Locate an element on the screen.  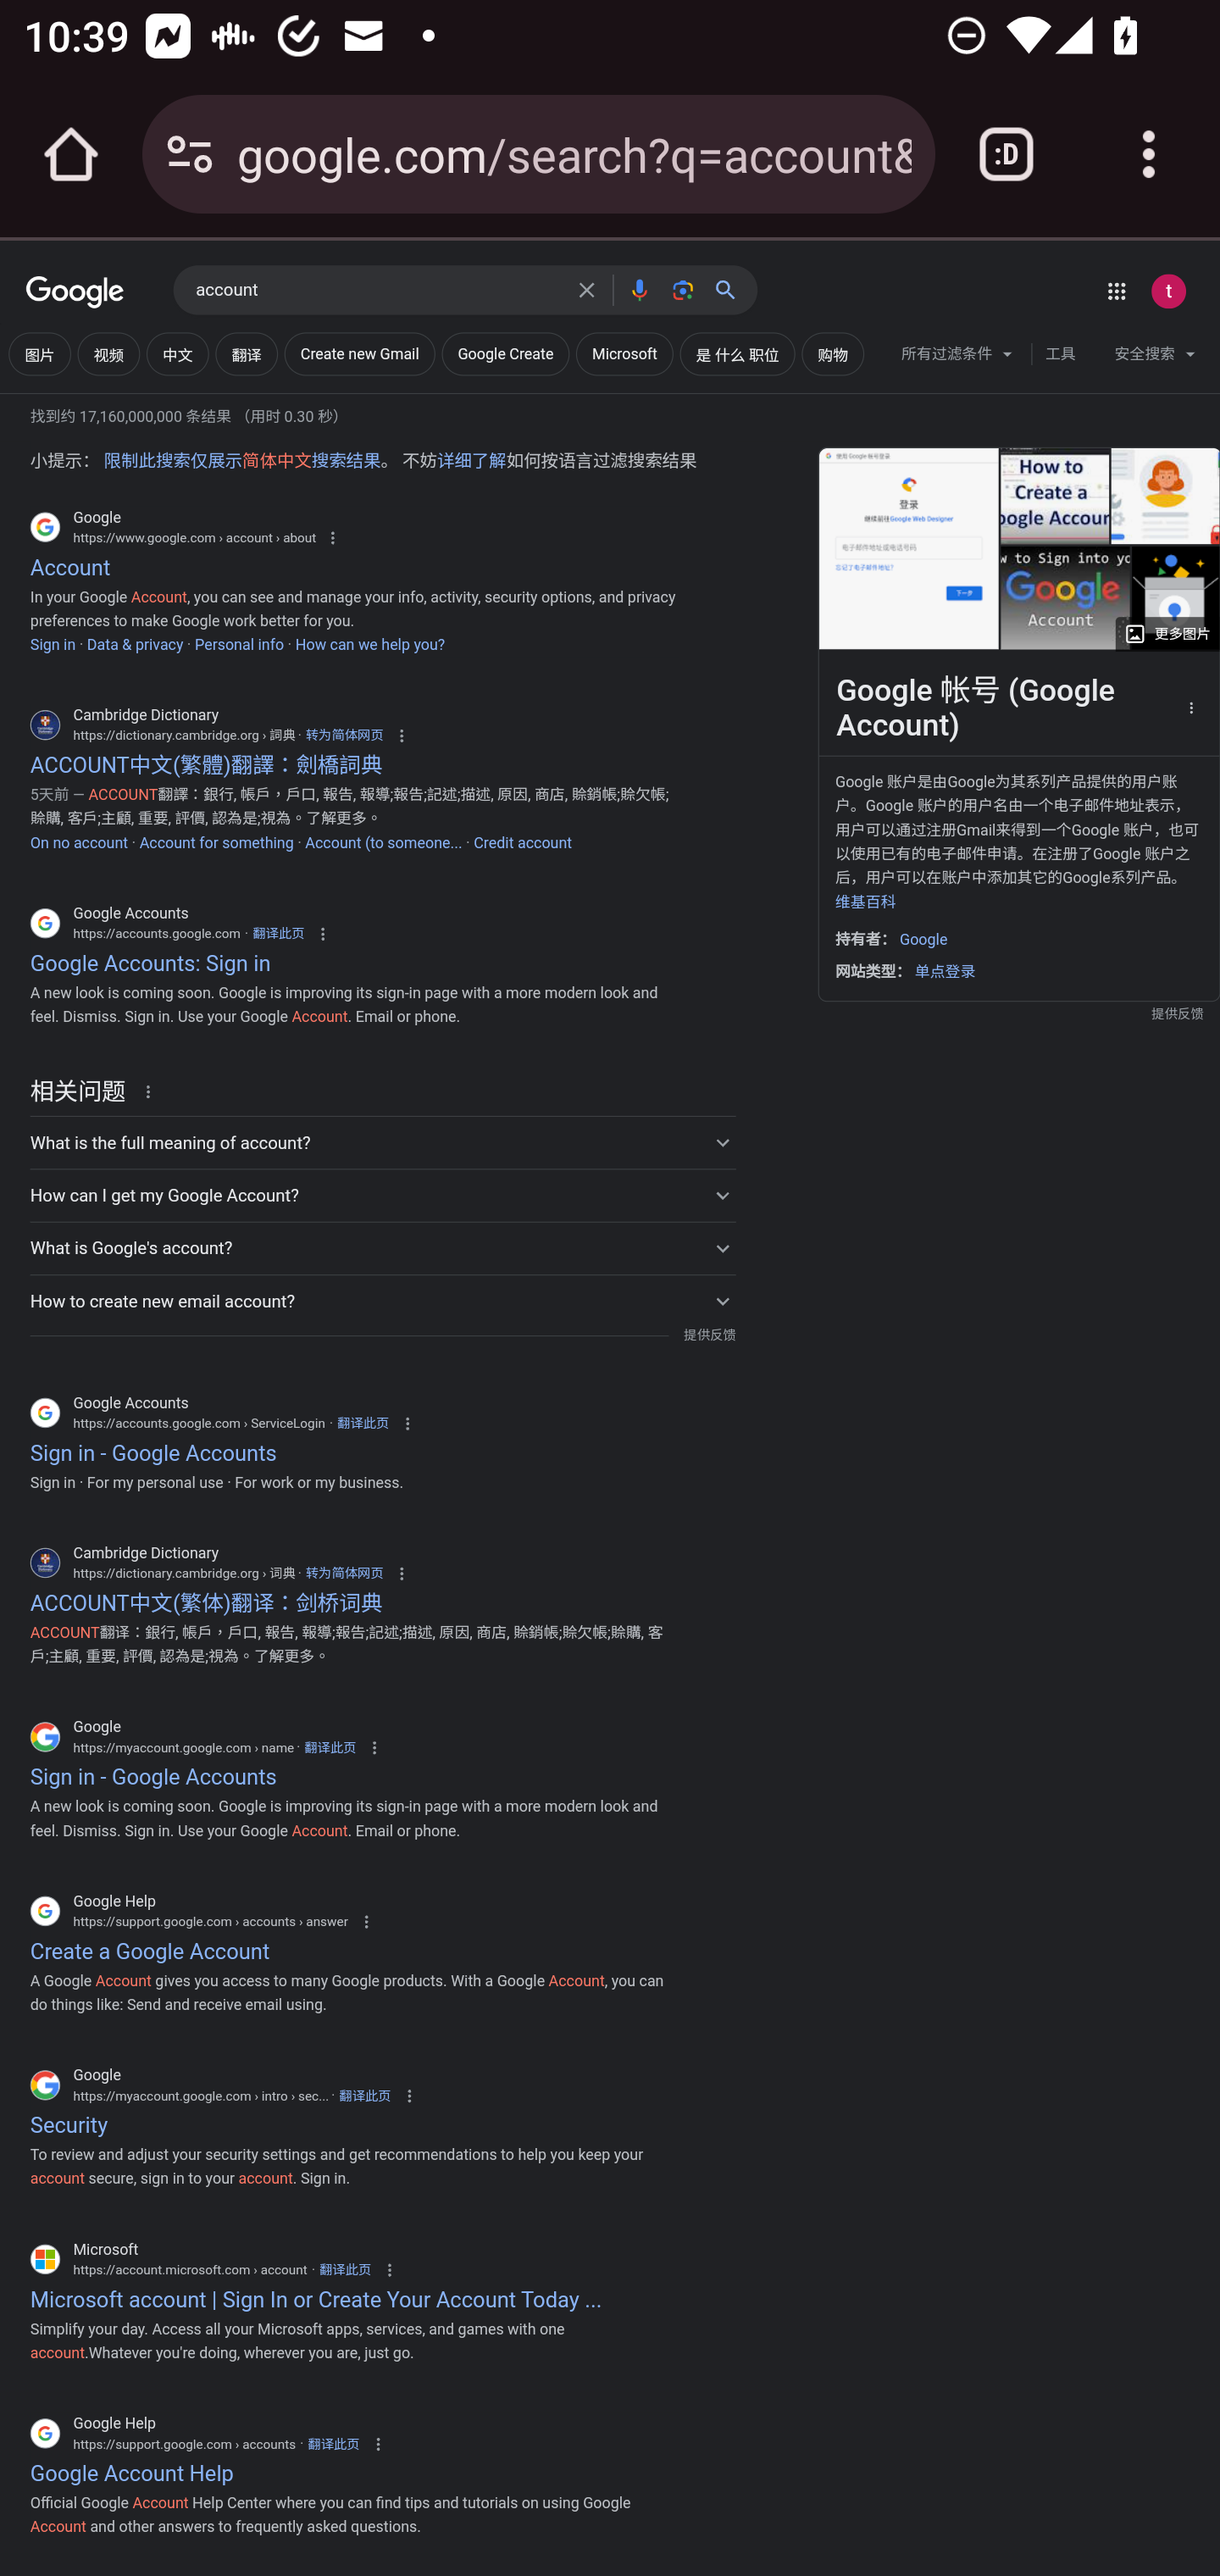
工具 is located at coordinates (1060, 354).